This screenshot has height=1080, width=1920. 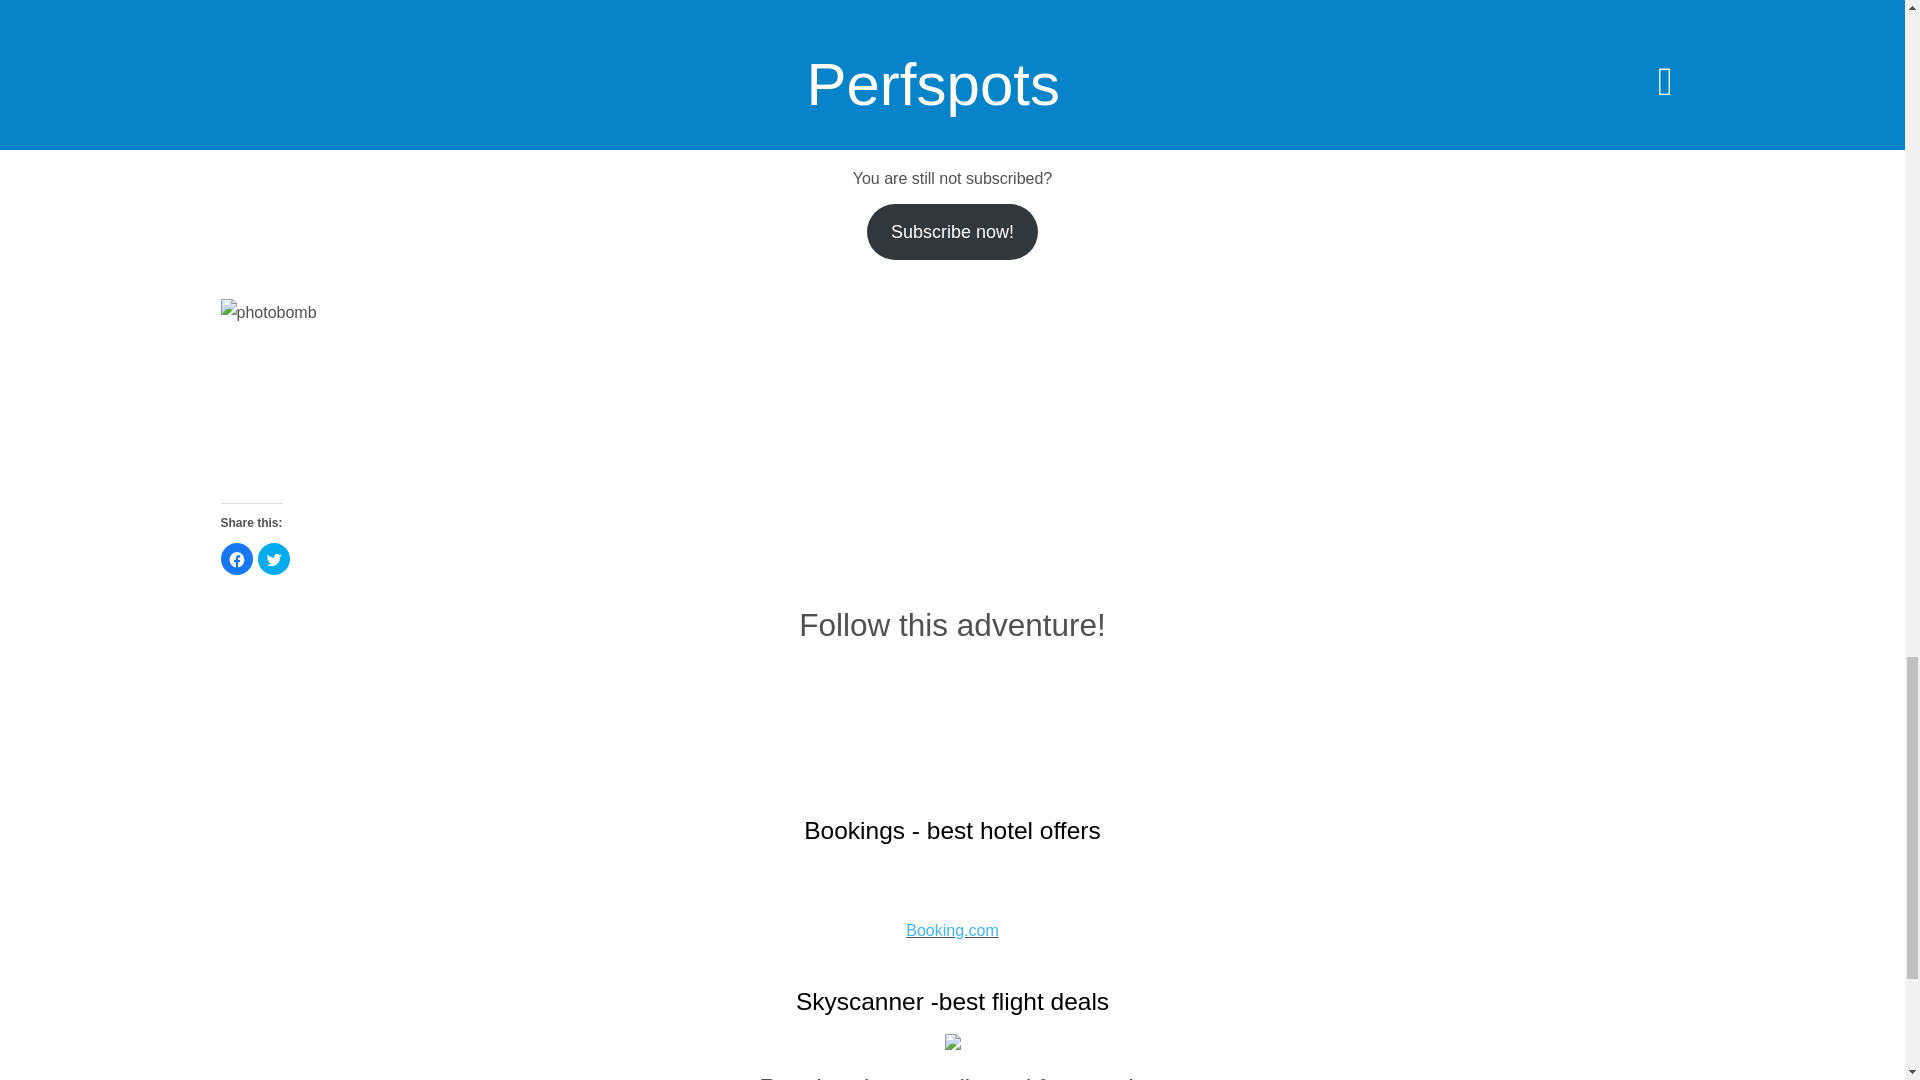 What do you see at coordinates (273, 558) in the screenshot?
I see `Click to share on Twitter` at bounding box center [273, 558].